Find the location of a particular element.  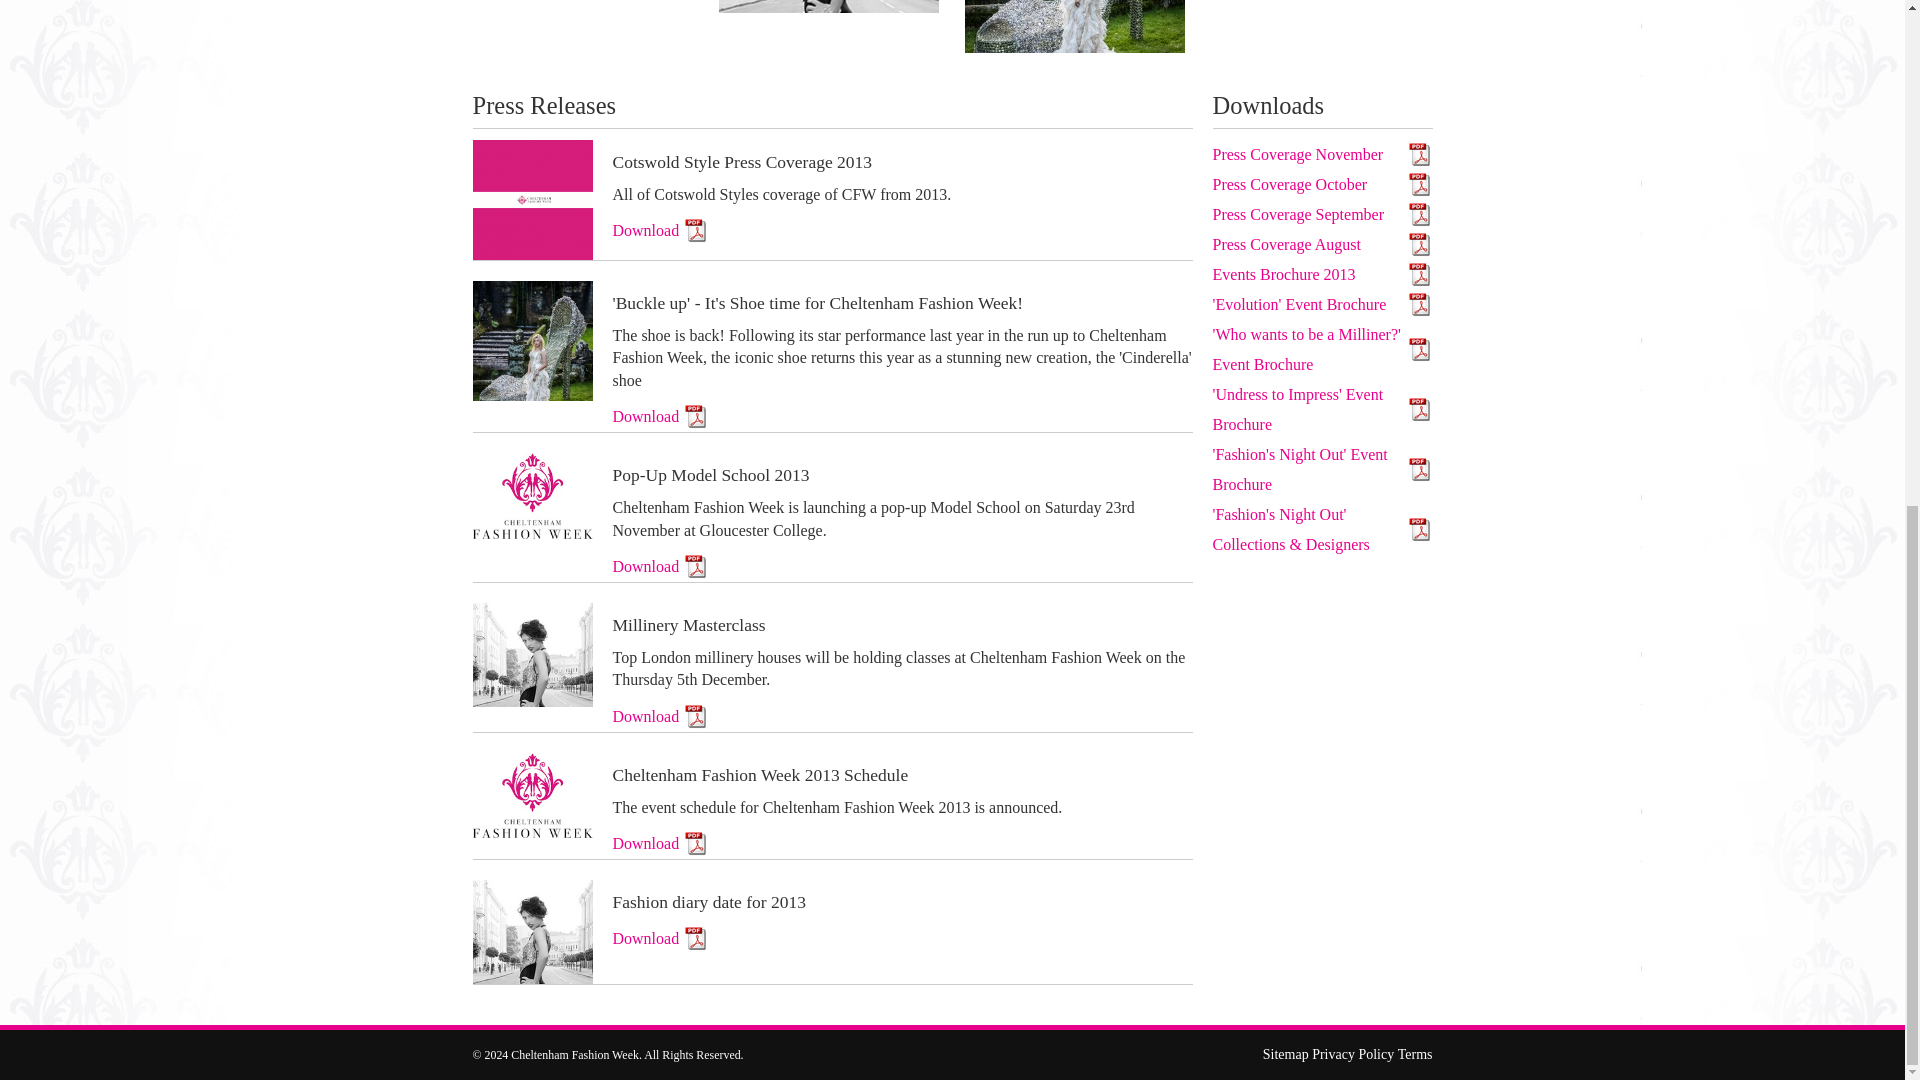

'Evolution' Event Brochure is located at coordinates (1322, 304).